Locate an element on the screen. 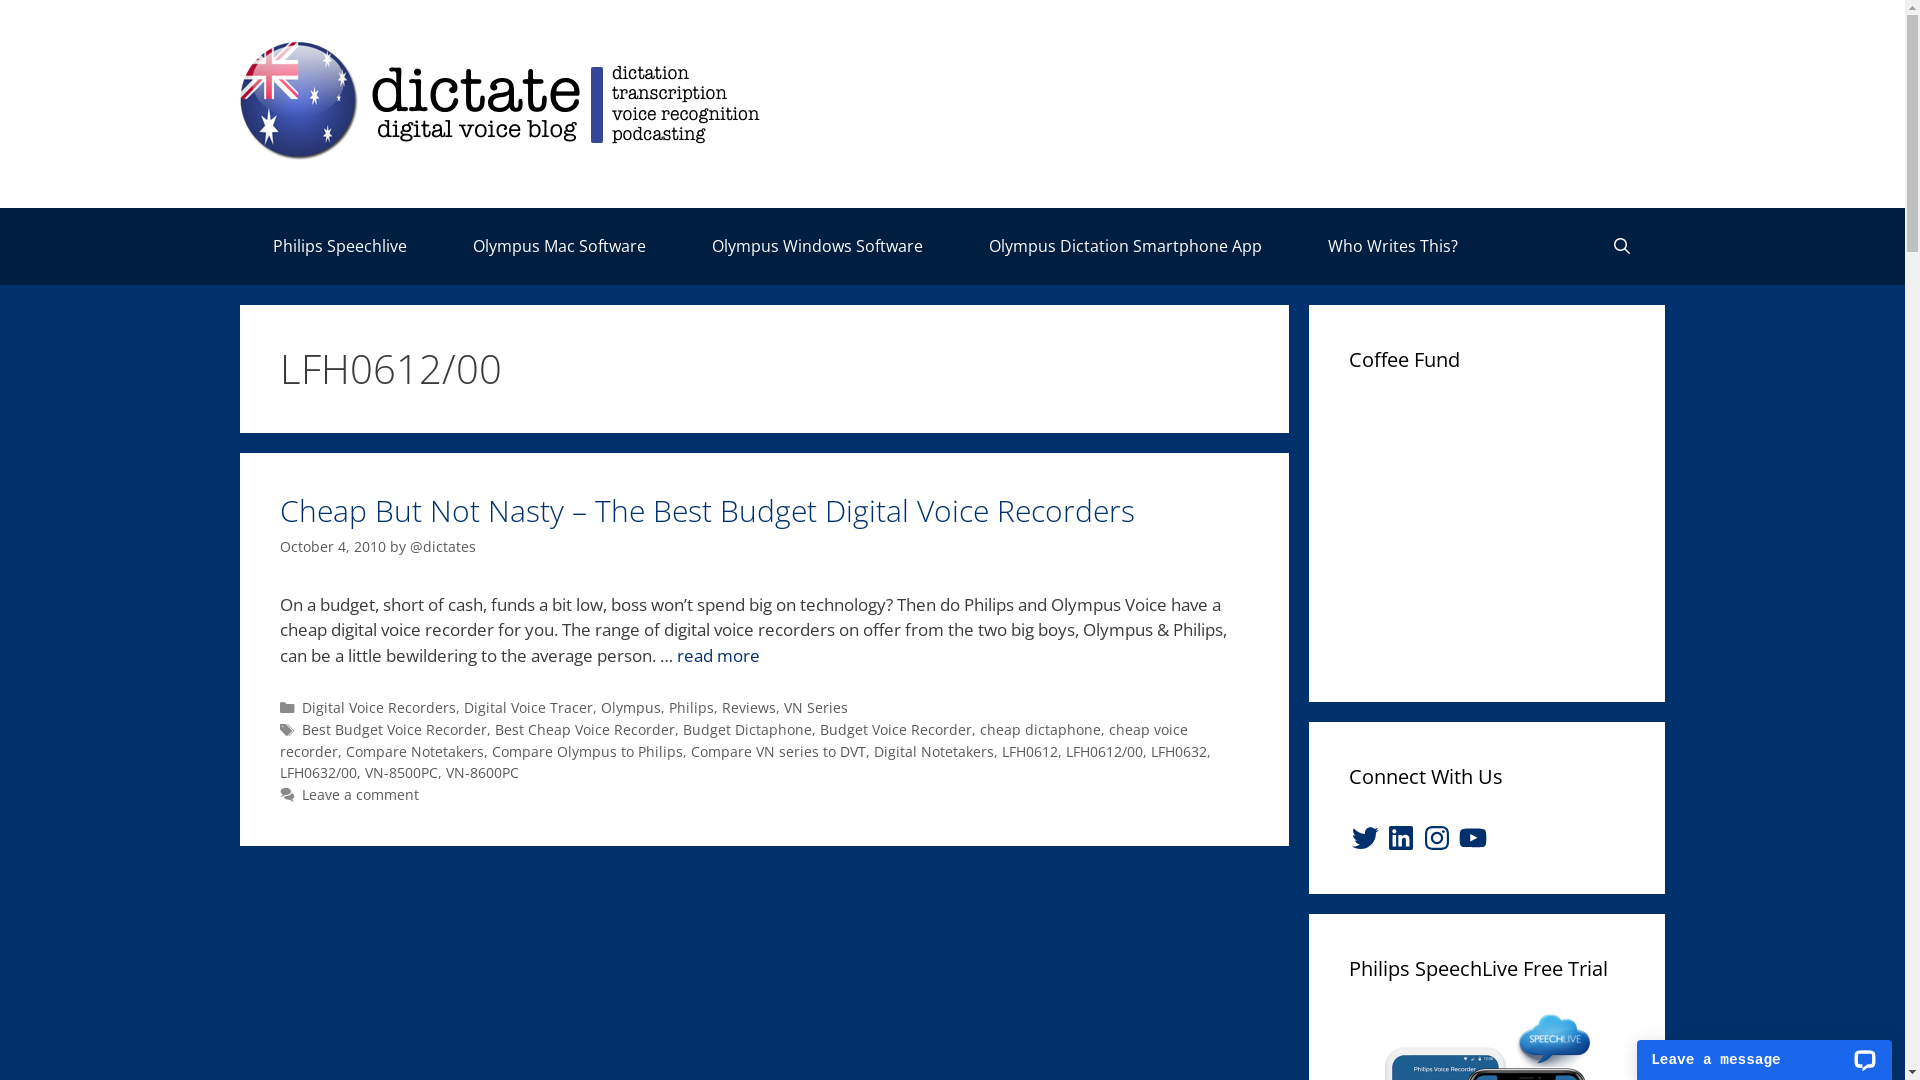 This screenshot has height=1080, width=1920. Advertisement is located at coordinates (1499, 530).